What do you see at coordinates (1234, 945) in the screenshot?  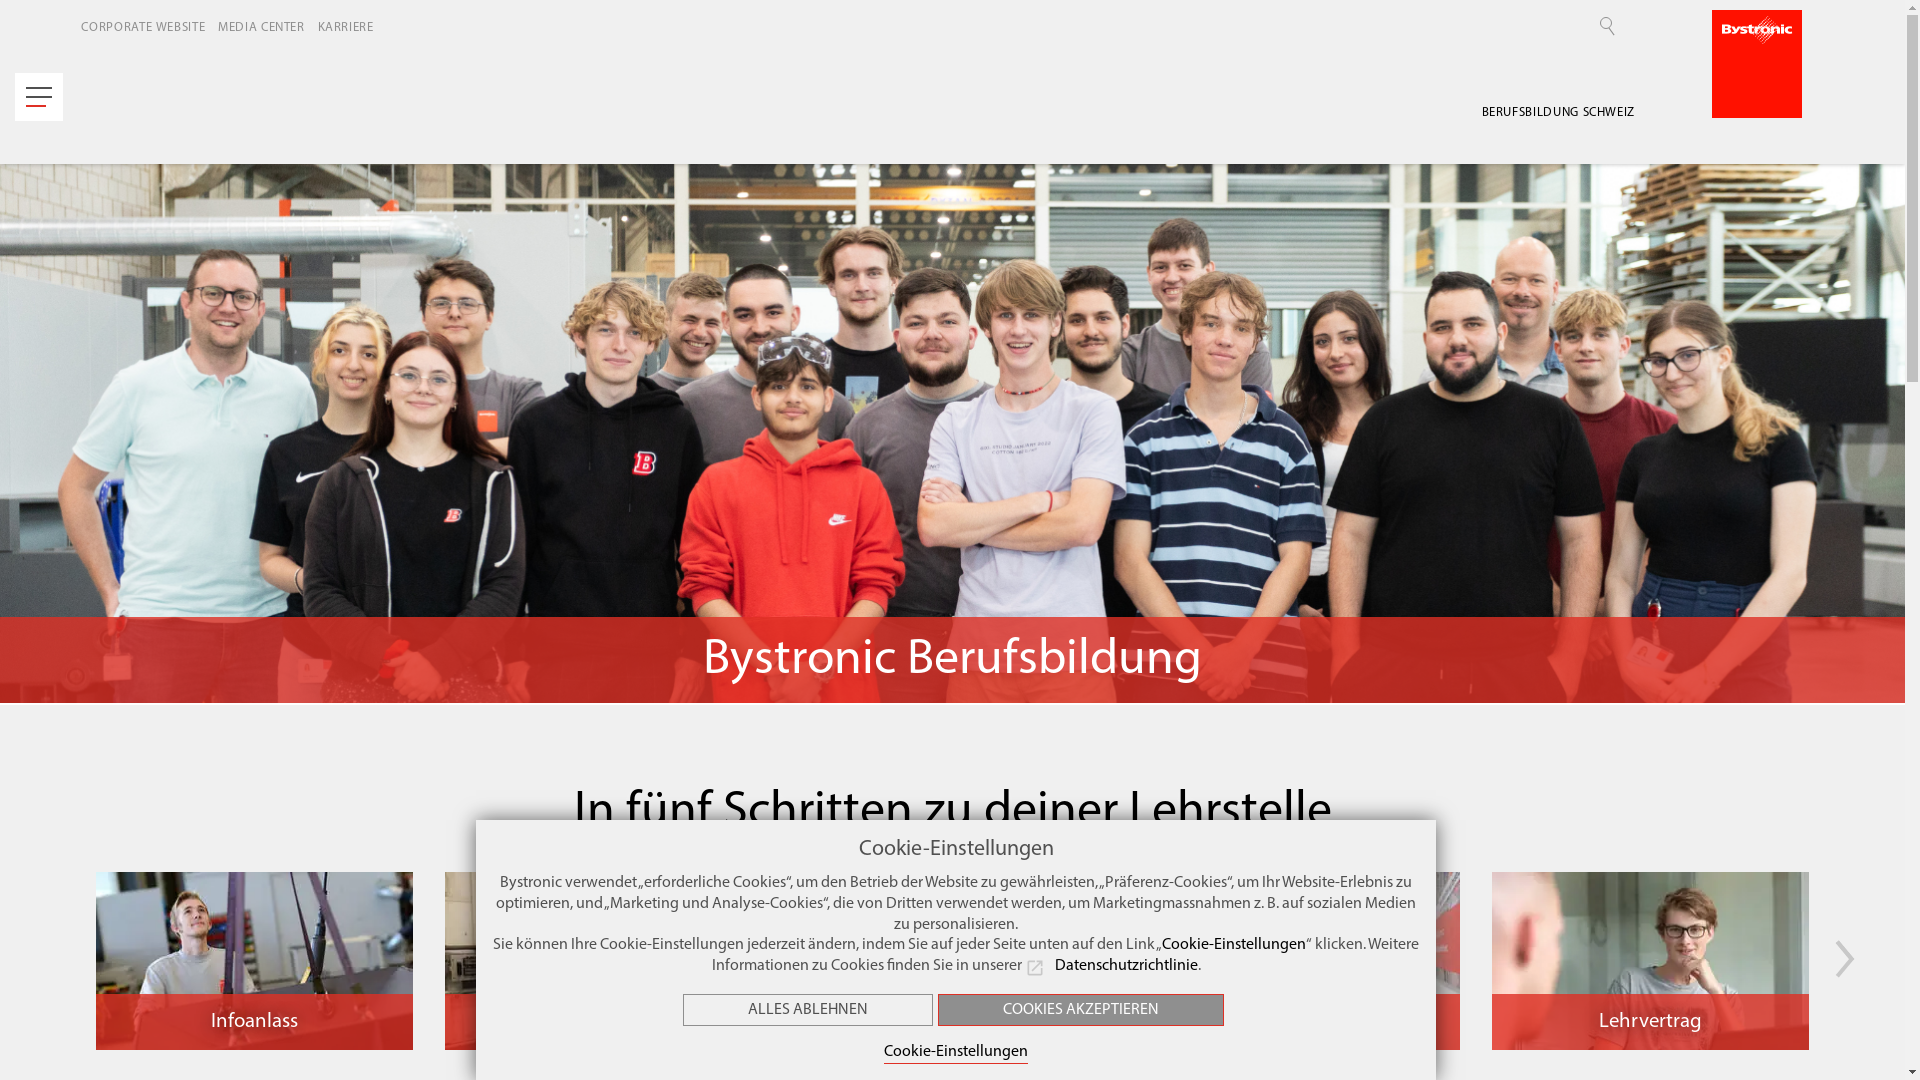 I see `Cookie-Einstellungen` at bounding box center [1234, 945].